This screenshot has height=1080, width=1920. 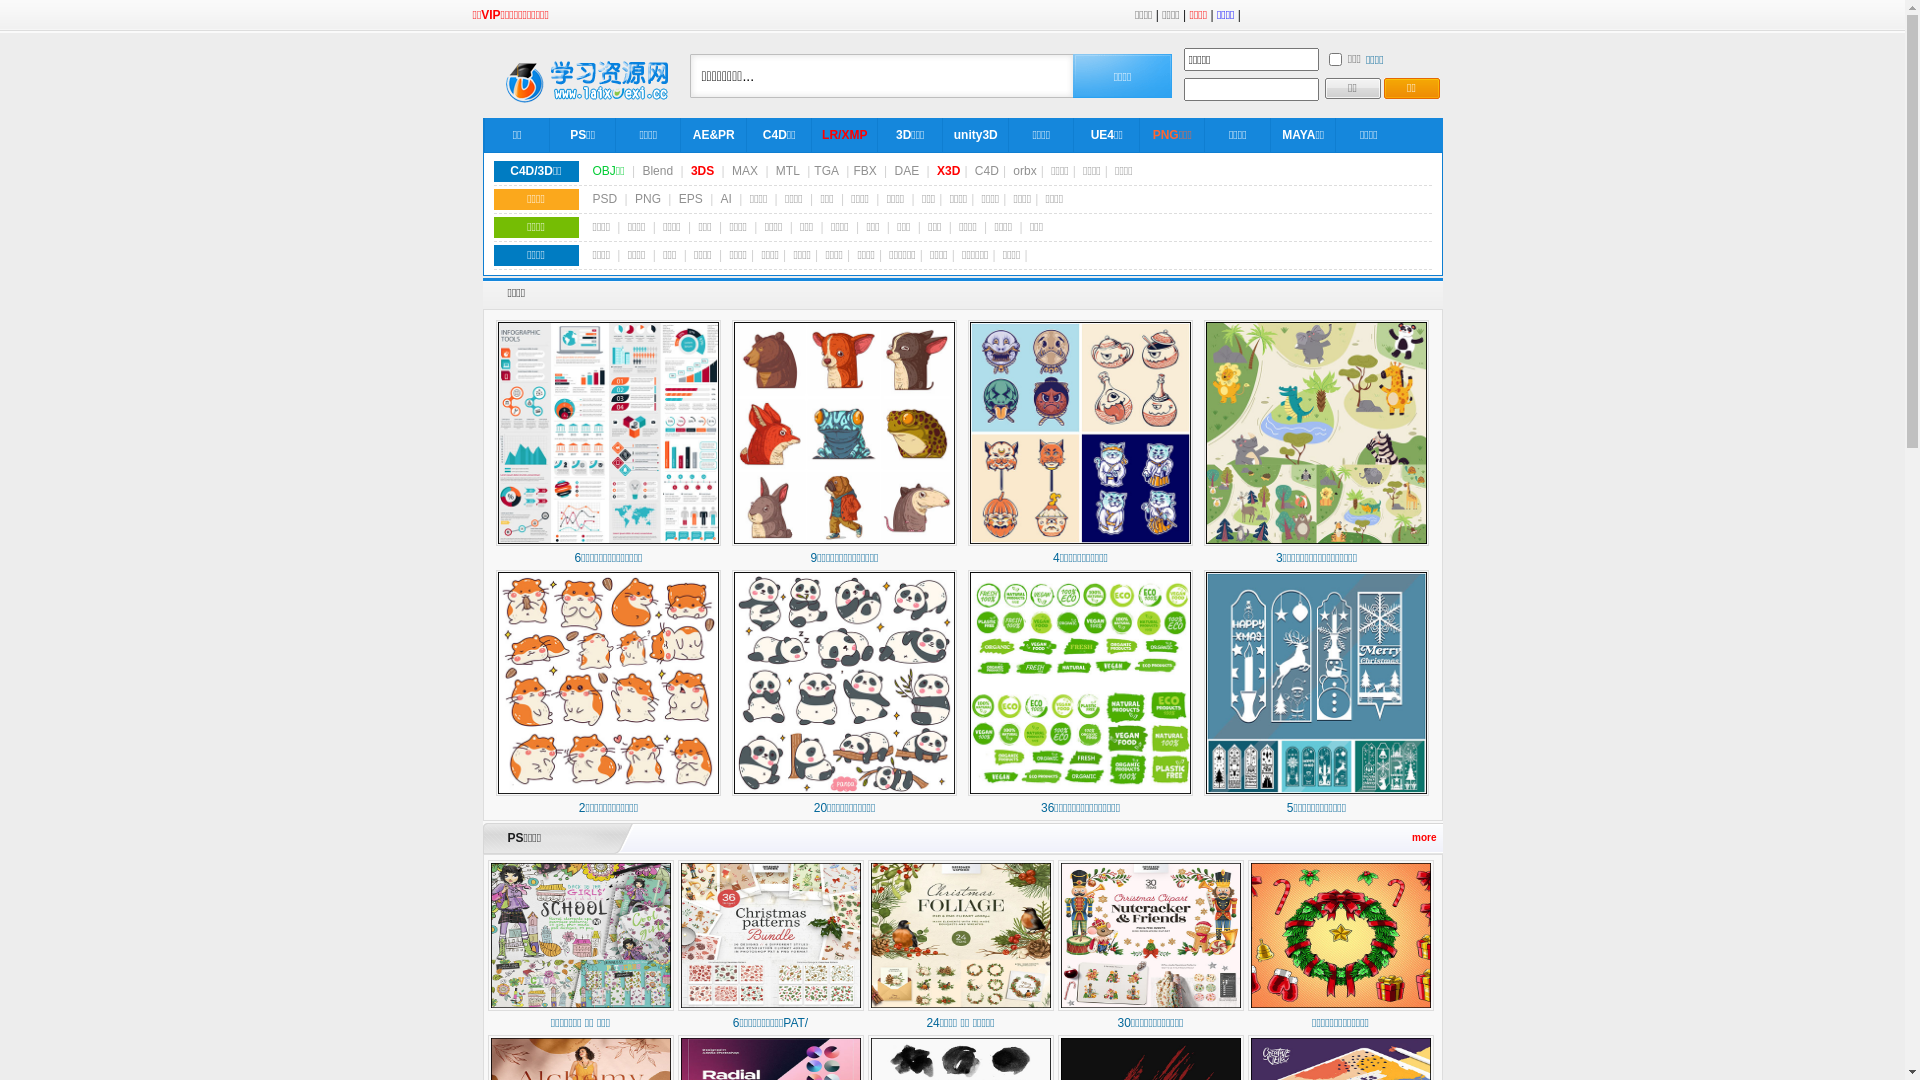 I want to click on Blend, so click(x=658, y=171).